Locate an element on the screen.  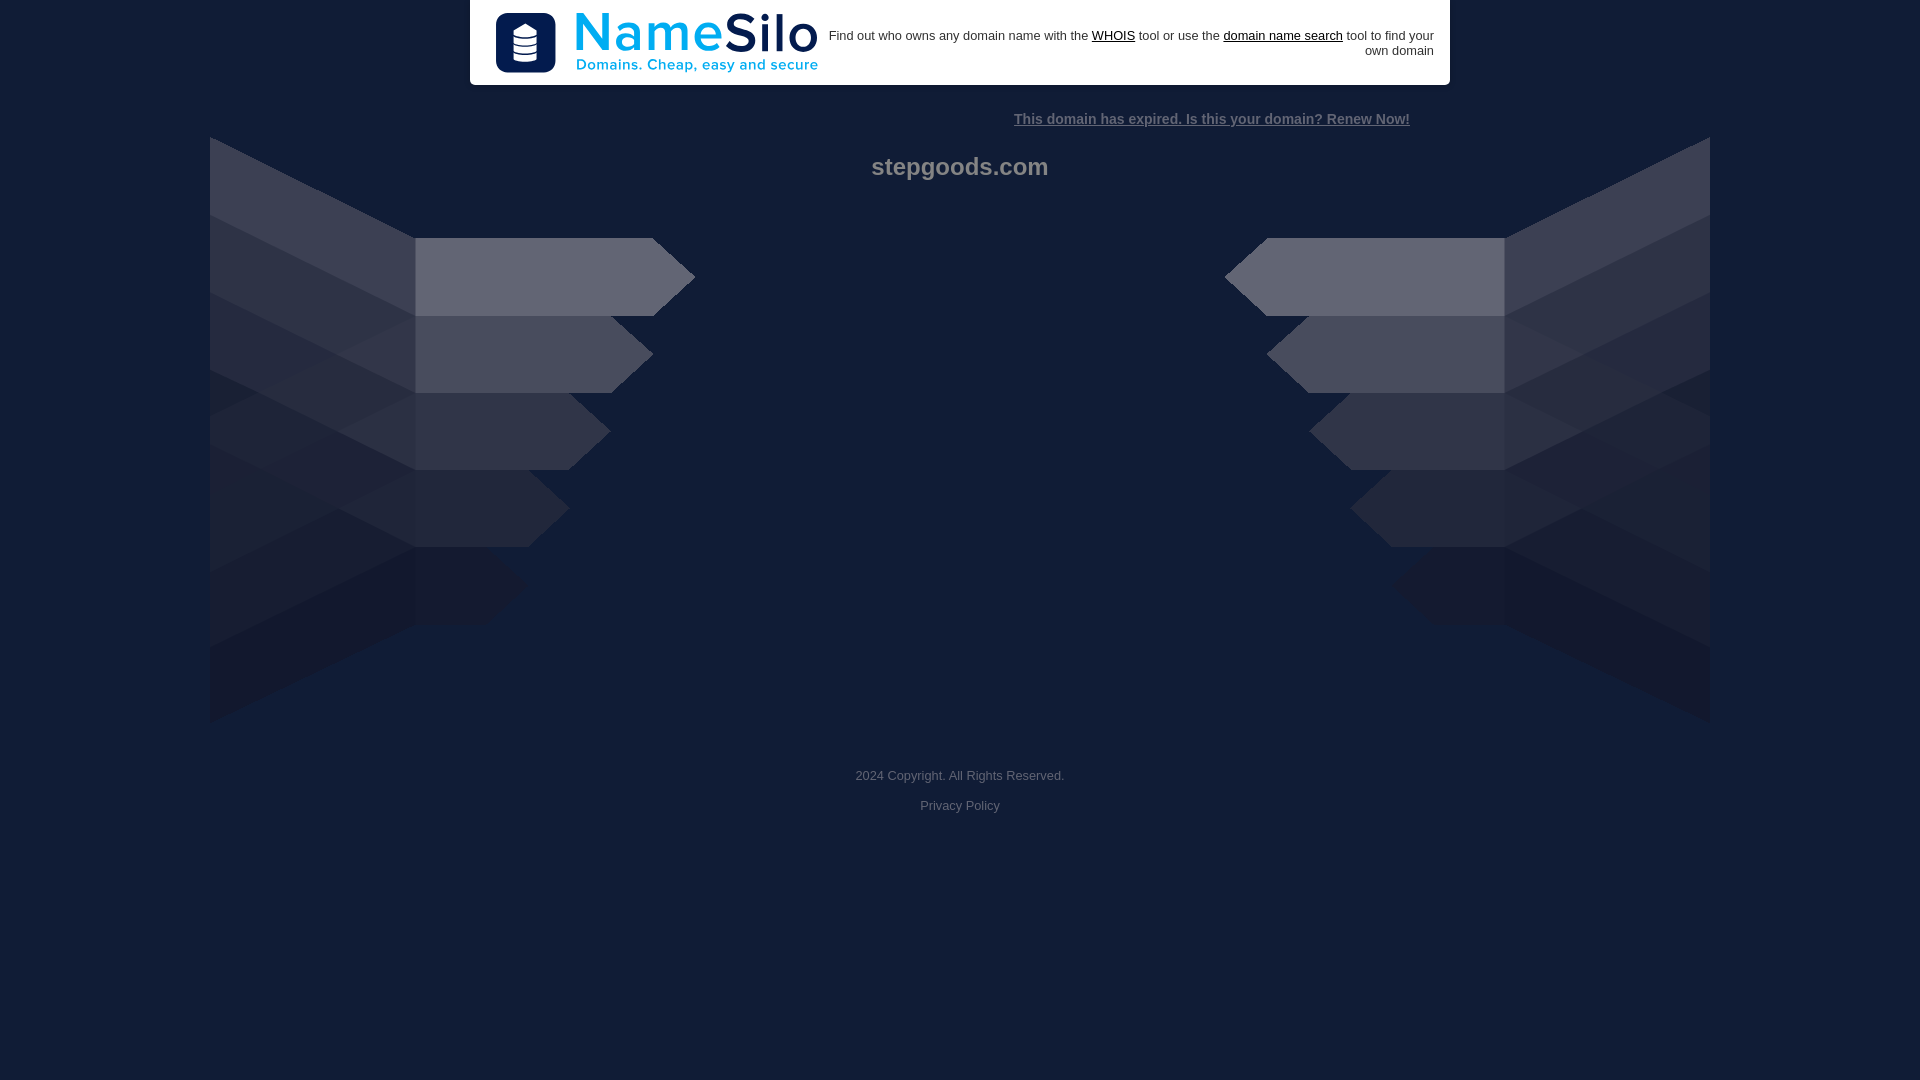
domain name search is located at coordinates (1282, 36).